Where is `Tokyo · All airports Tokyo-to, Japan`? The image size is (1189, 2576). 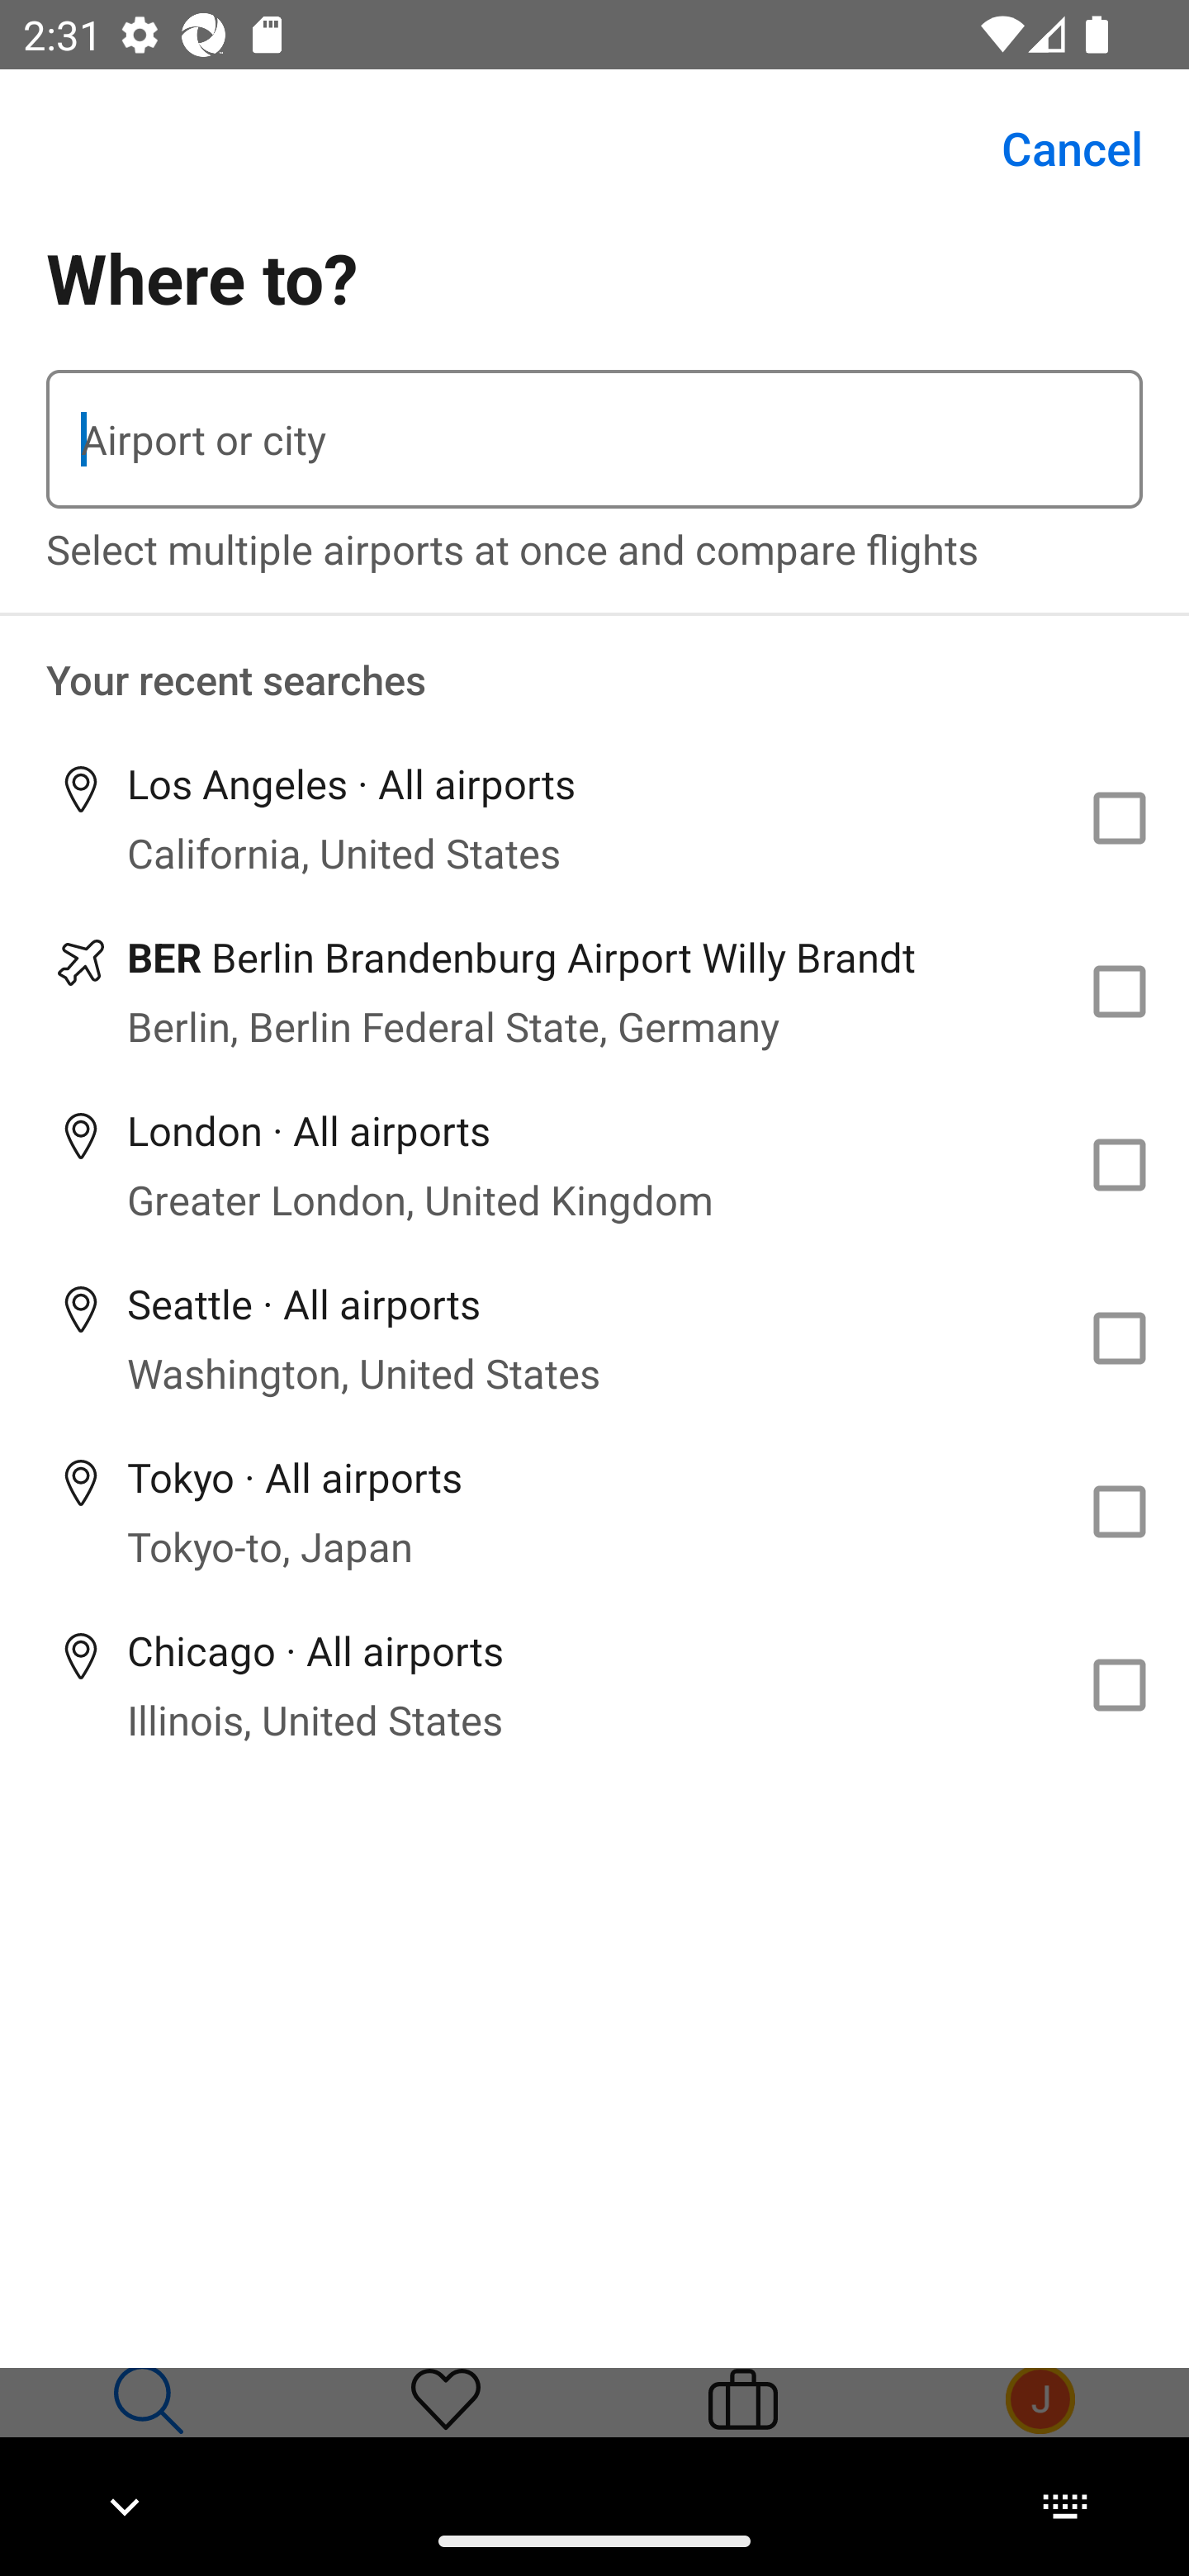
Tokyo · All airports Tokyo-to, Japan is located at coordinates (594, 1512).